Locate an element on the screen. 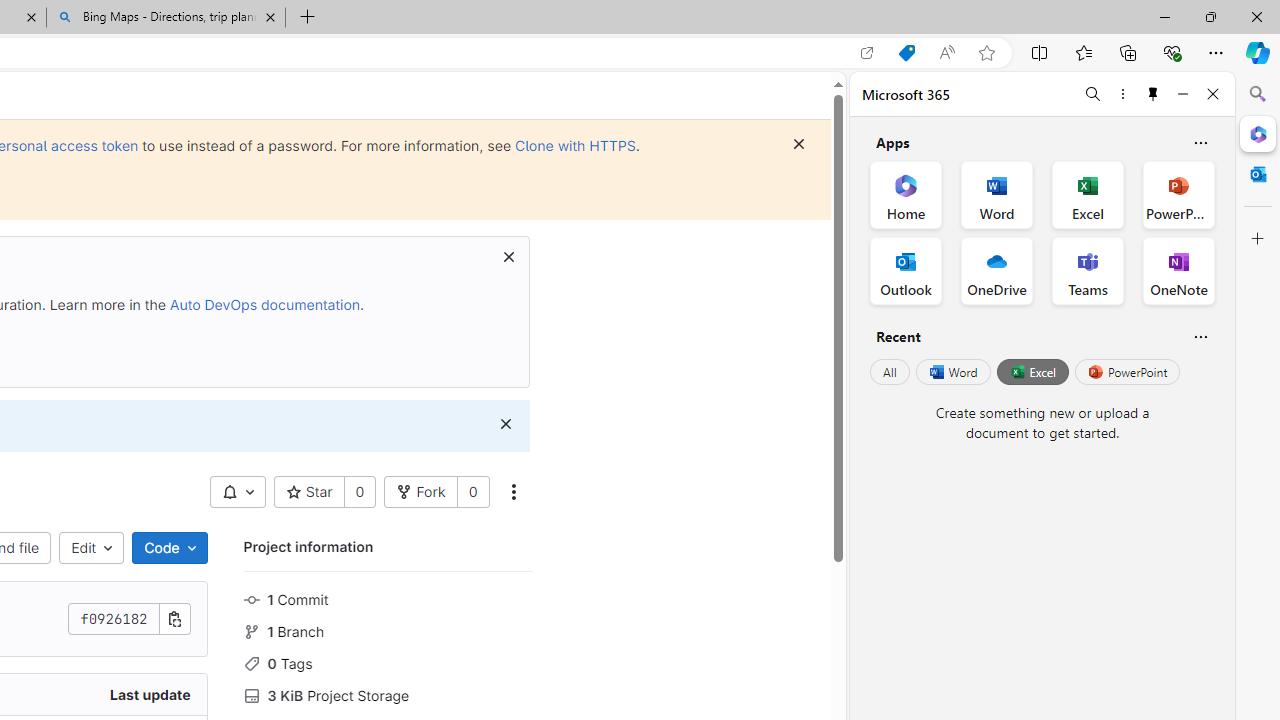 The height and width of the screenshot is (720, 1280).  Star is located at coordinates (308, 492).